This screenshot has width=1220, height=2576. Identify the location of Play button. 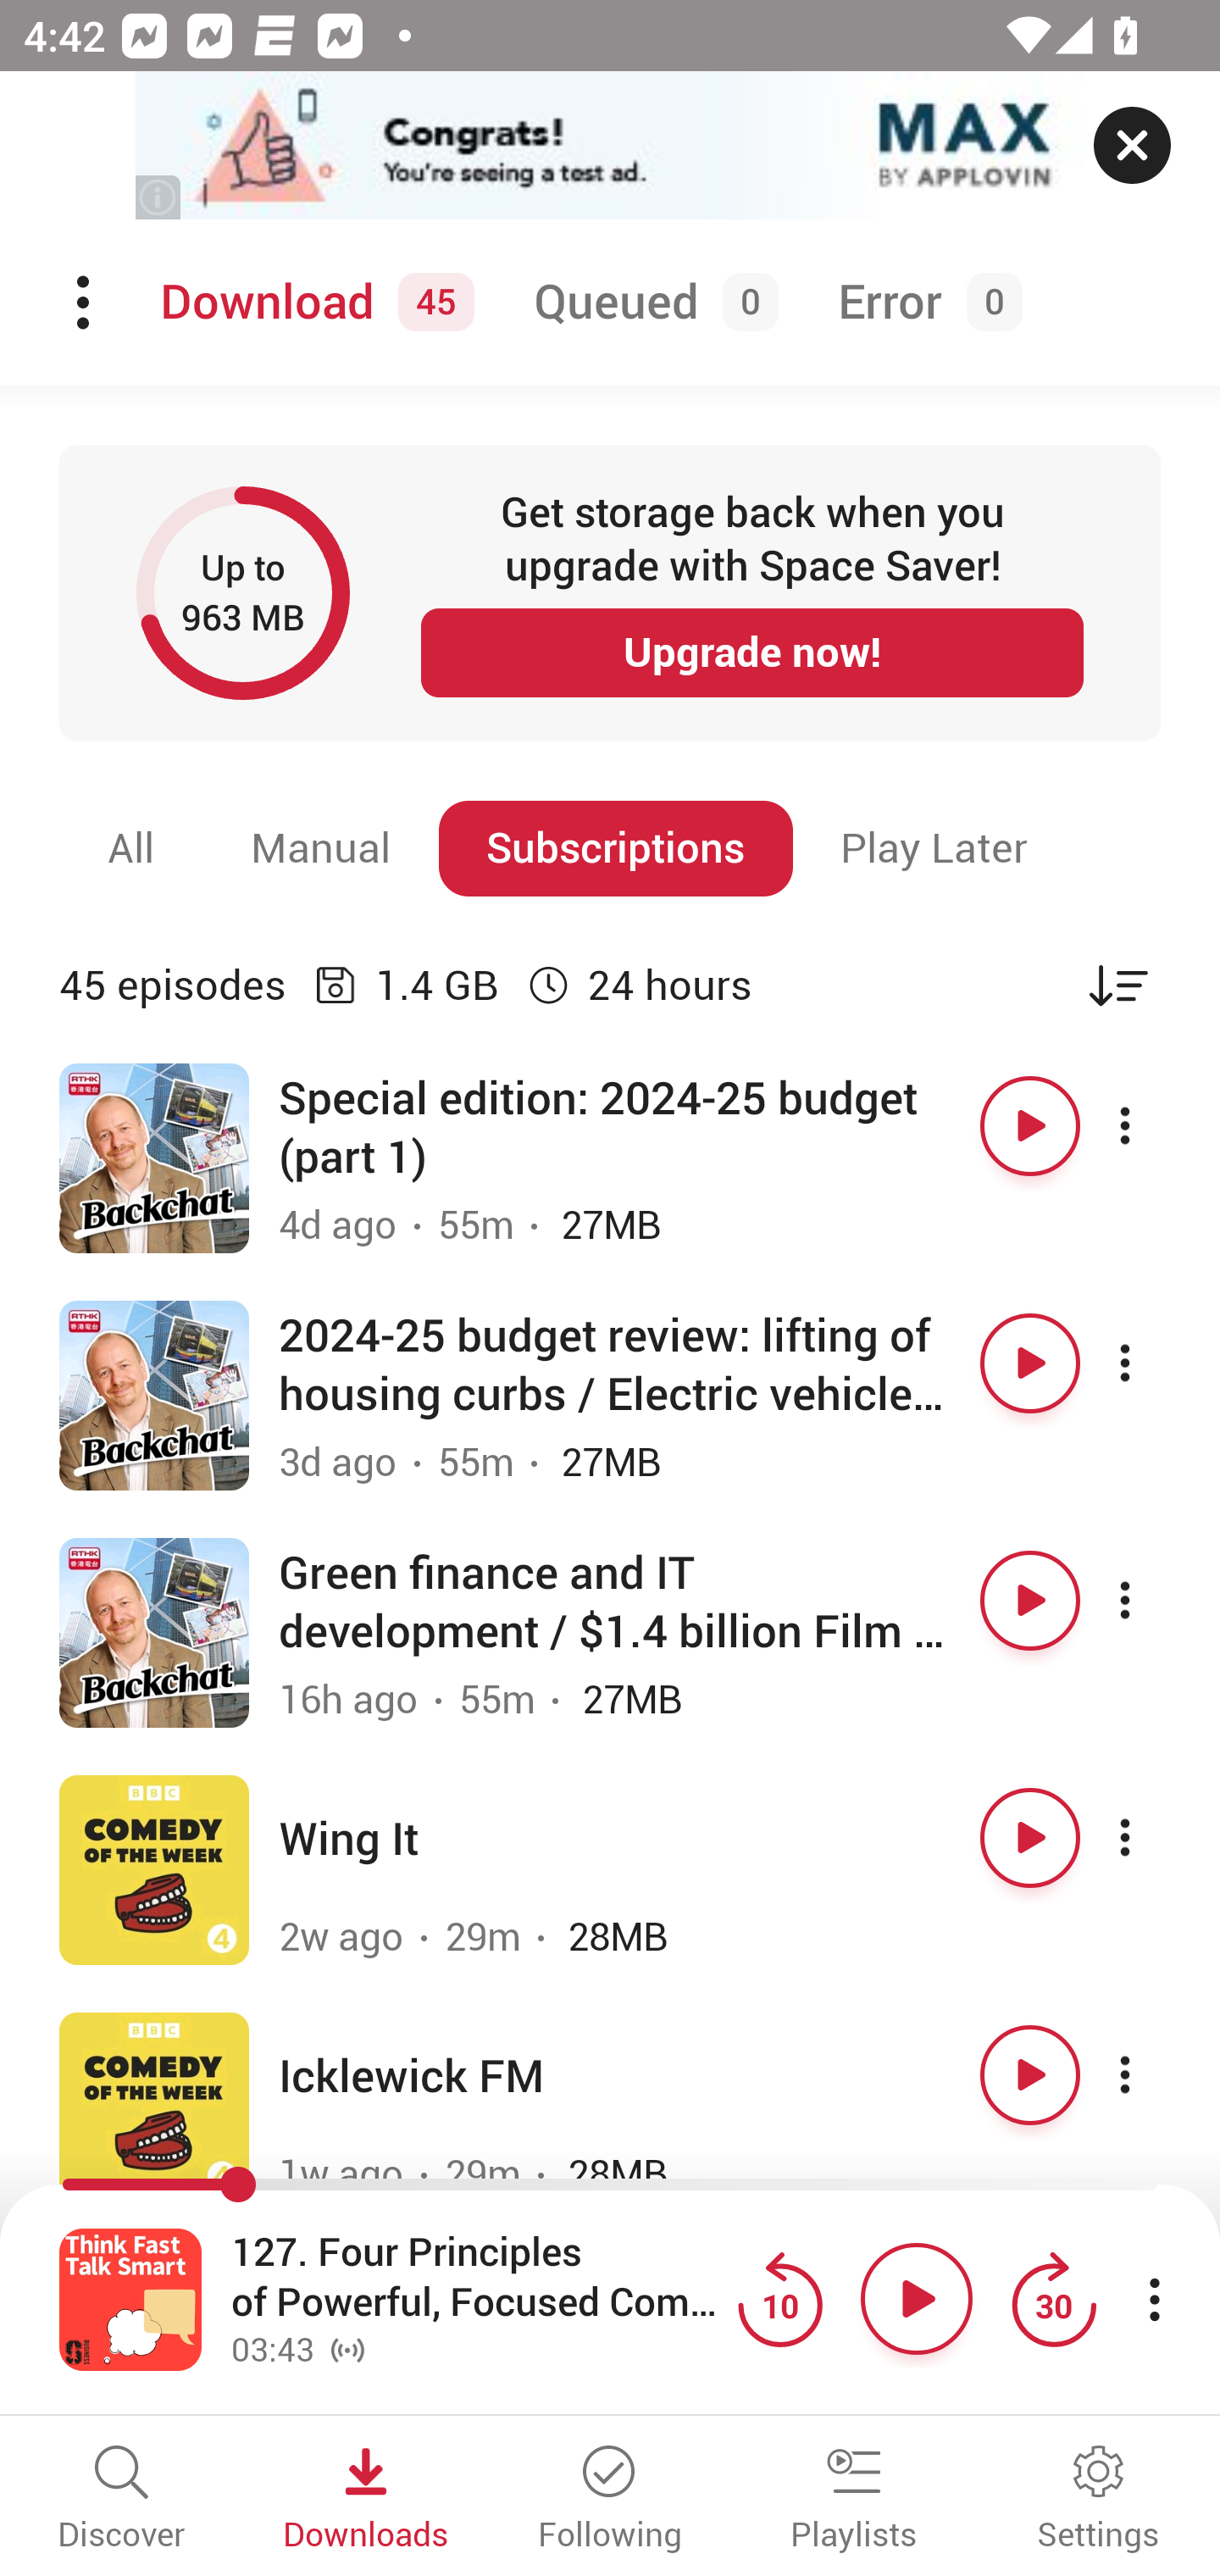
(1030, 1364).